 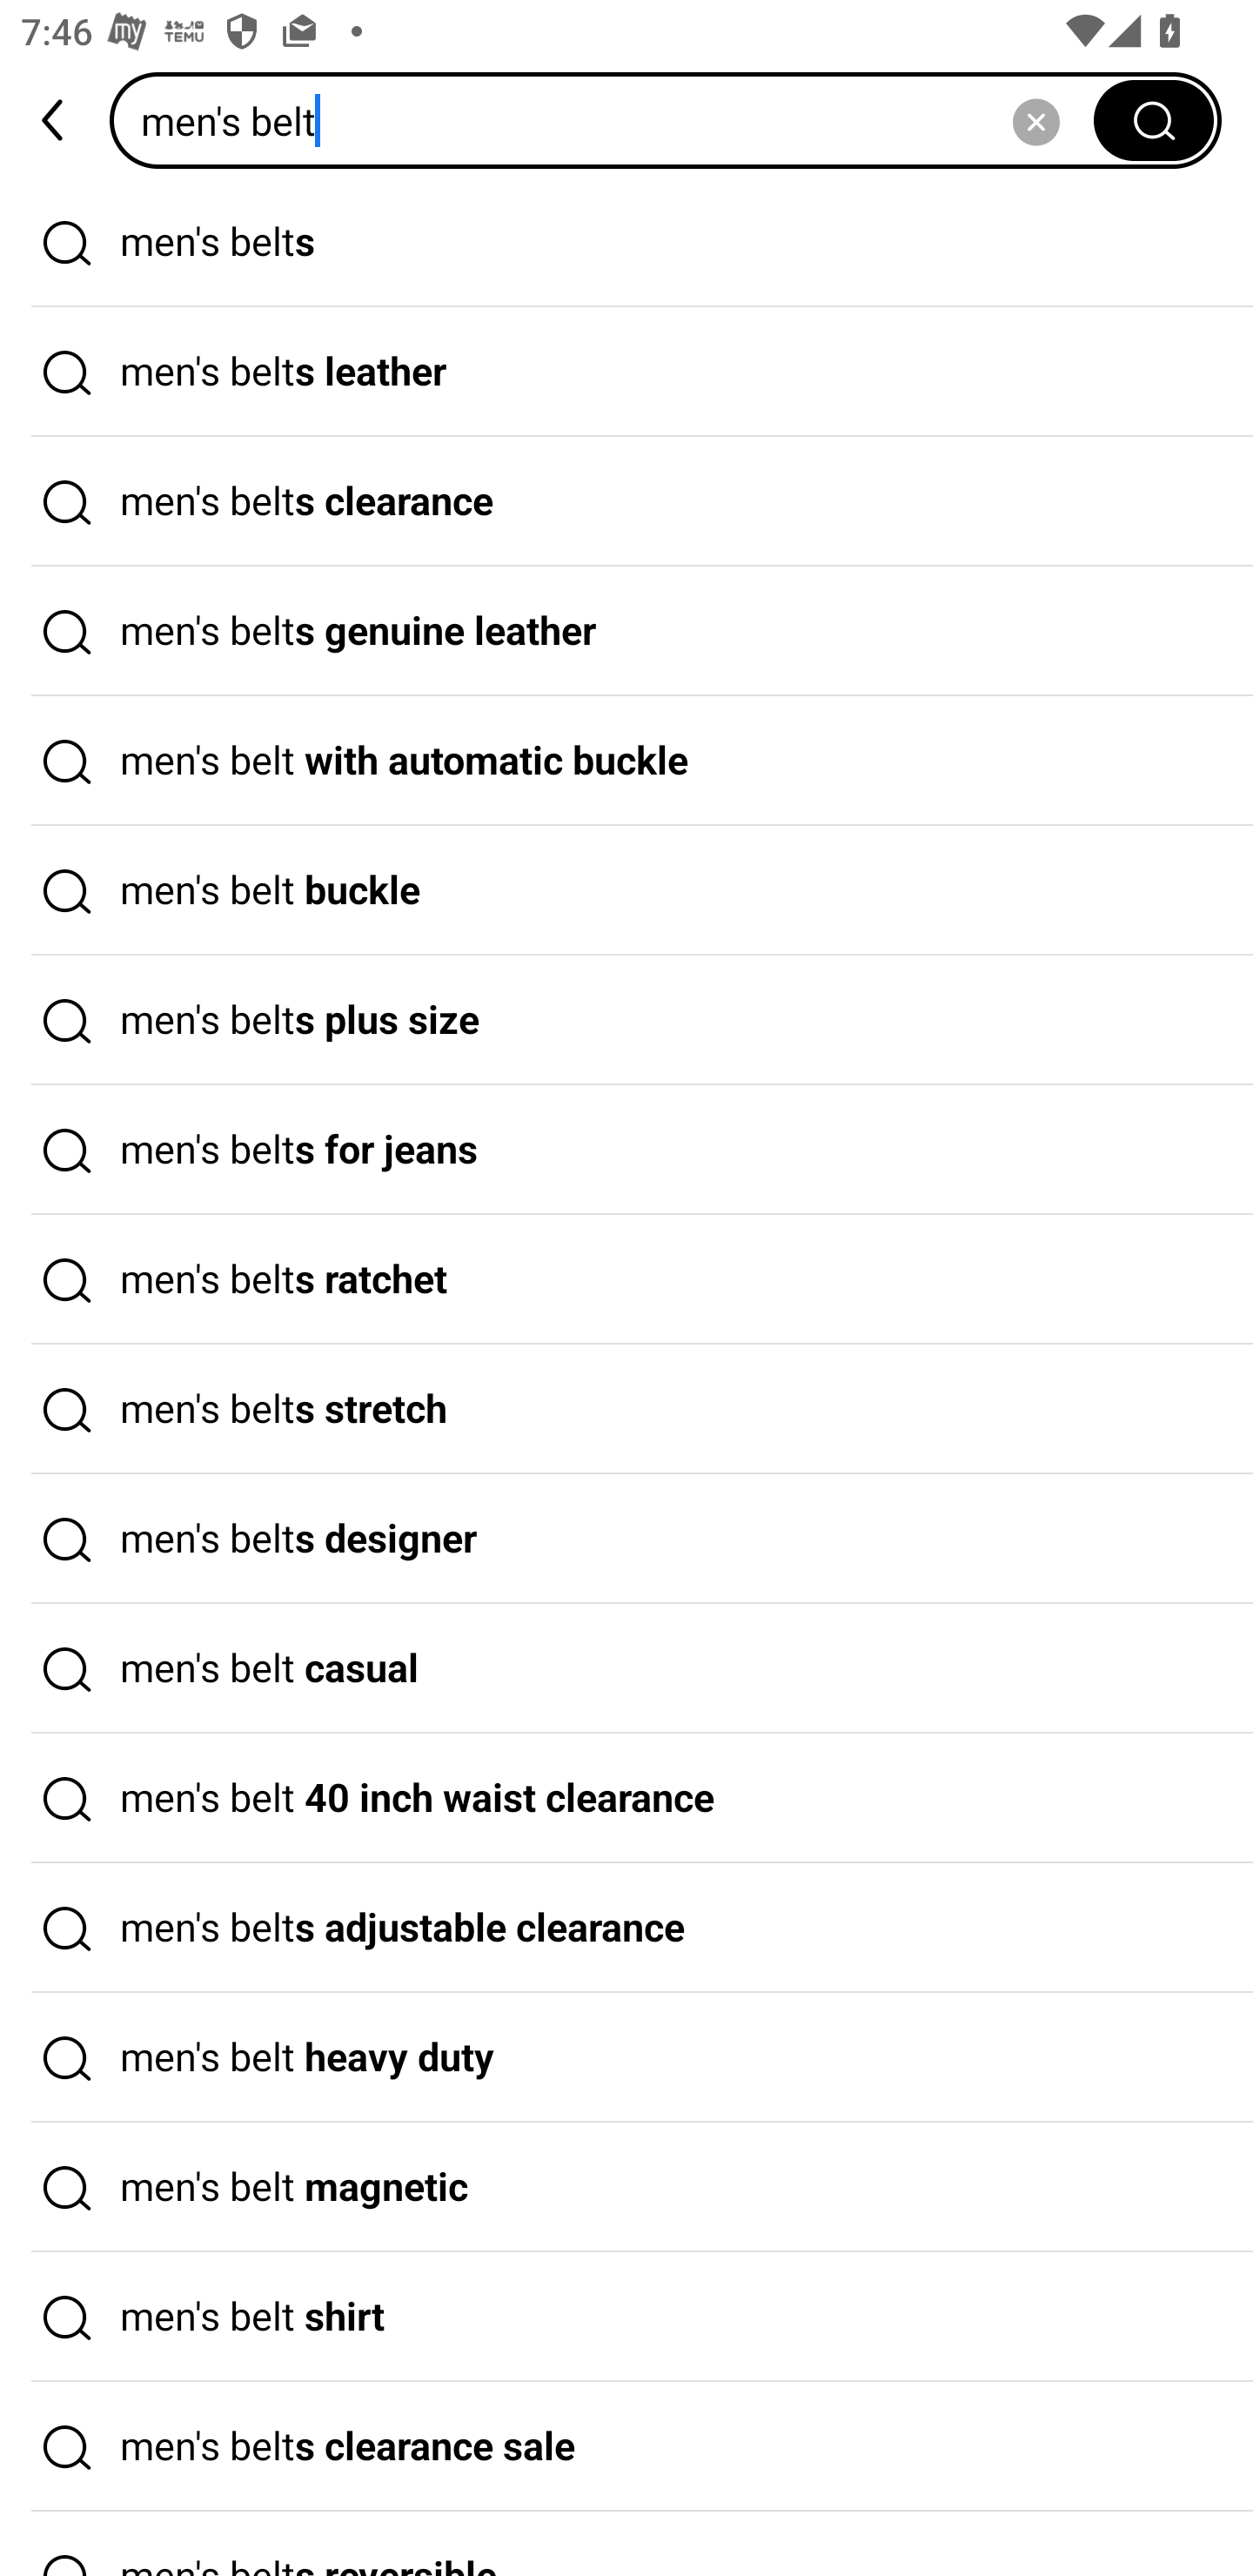 I want to click on men's belts plus size, so click(x=626, y=1020).